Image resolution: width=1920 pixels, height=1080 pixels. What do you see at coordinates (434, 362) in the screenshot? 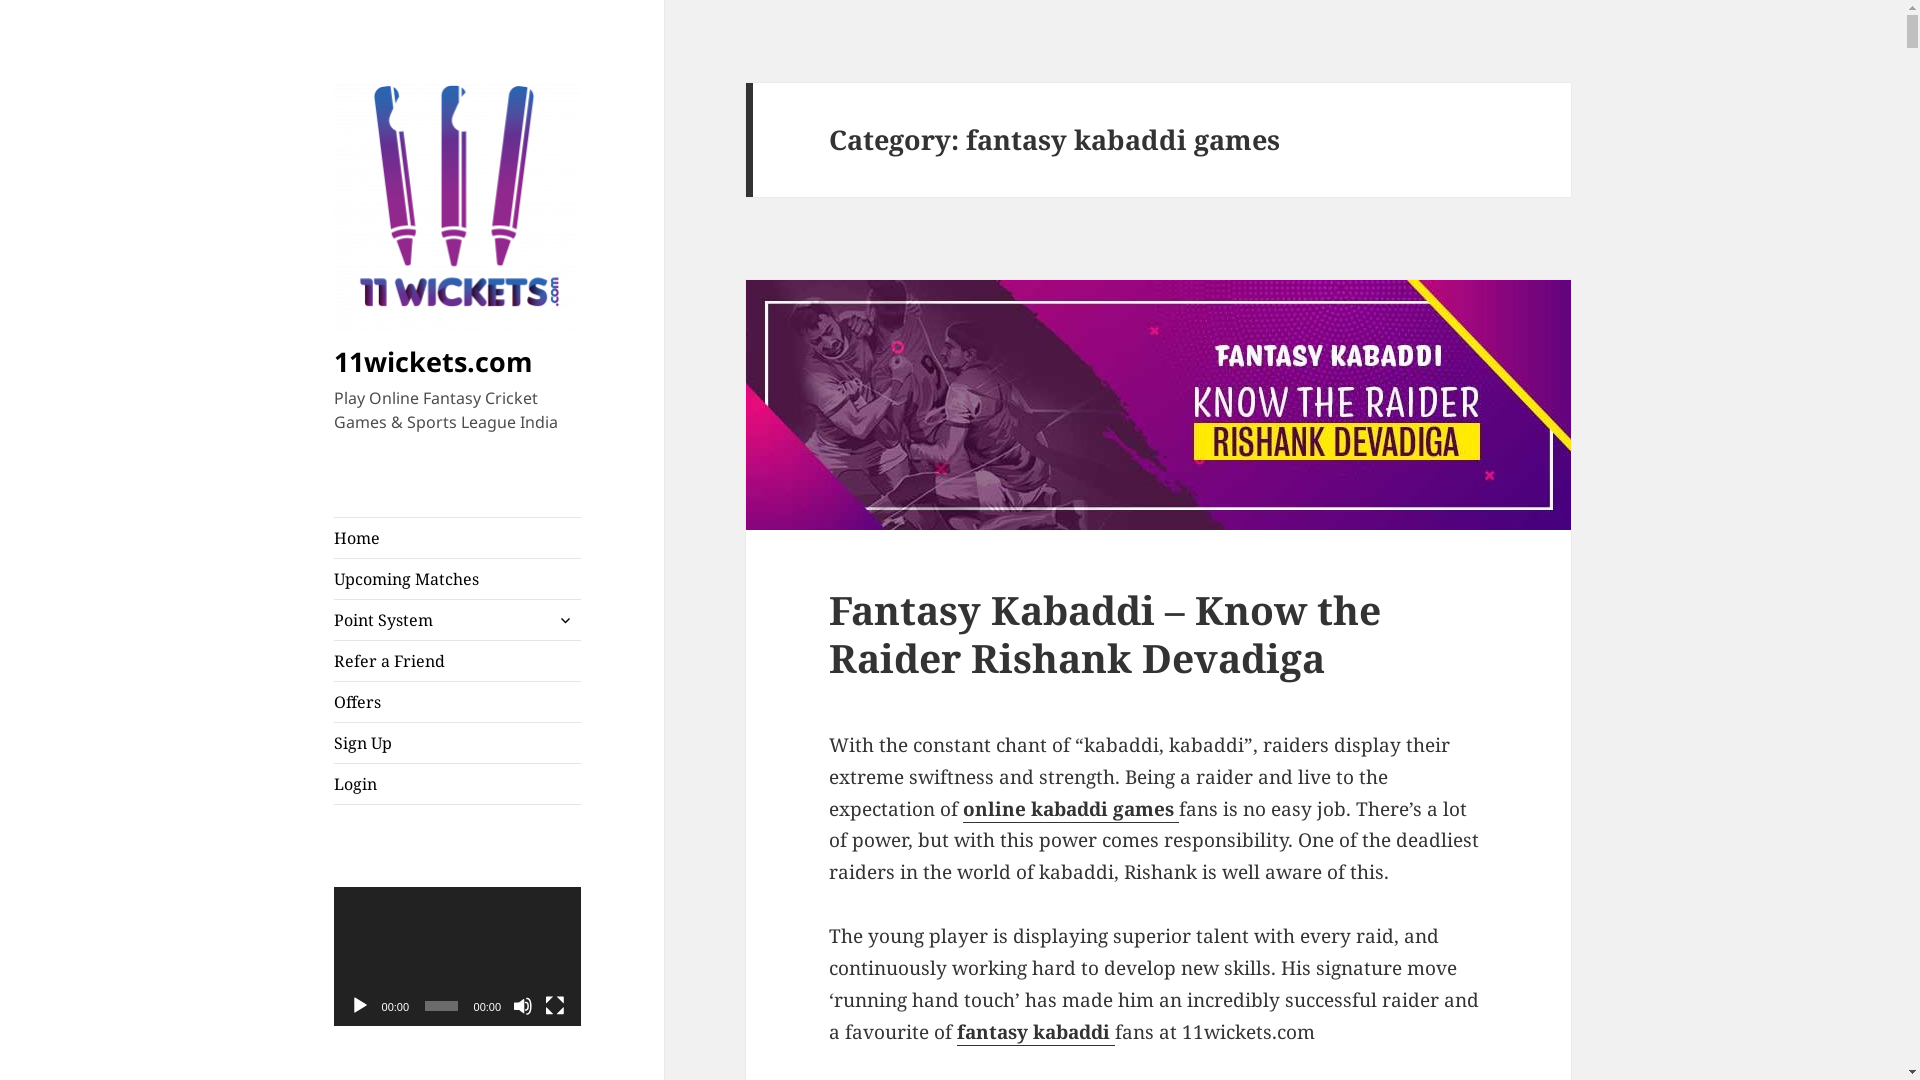
I see `11wickets.com` at bounding box center [434, 362].